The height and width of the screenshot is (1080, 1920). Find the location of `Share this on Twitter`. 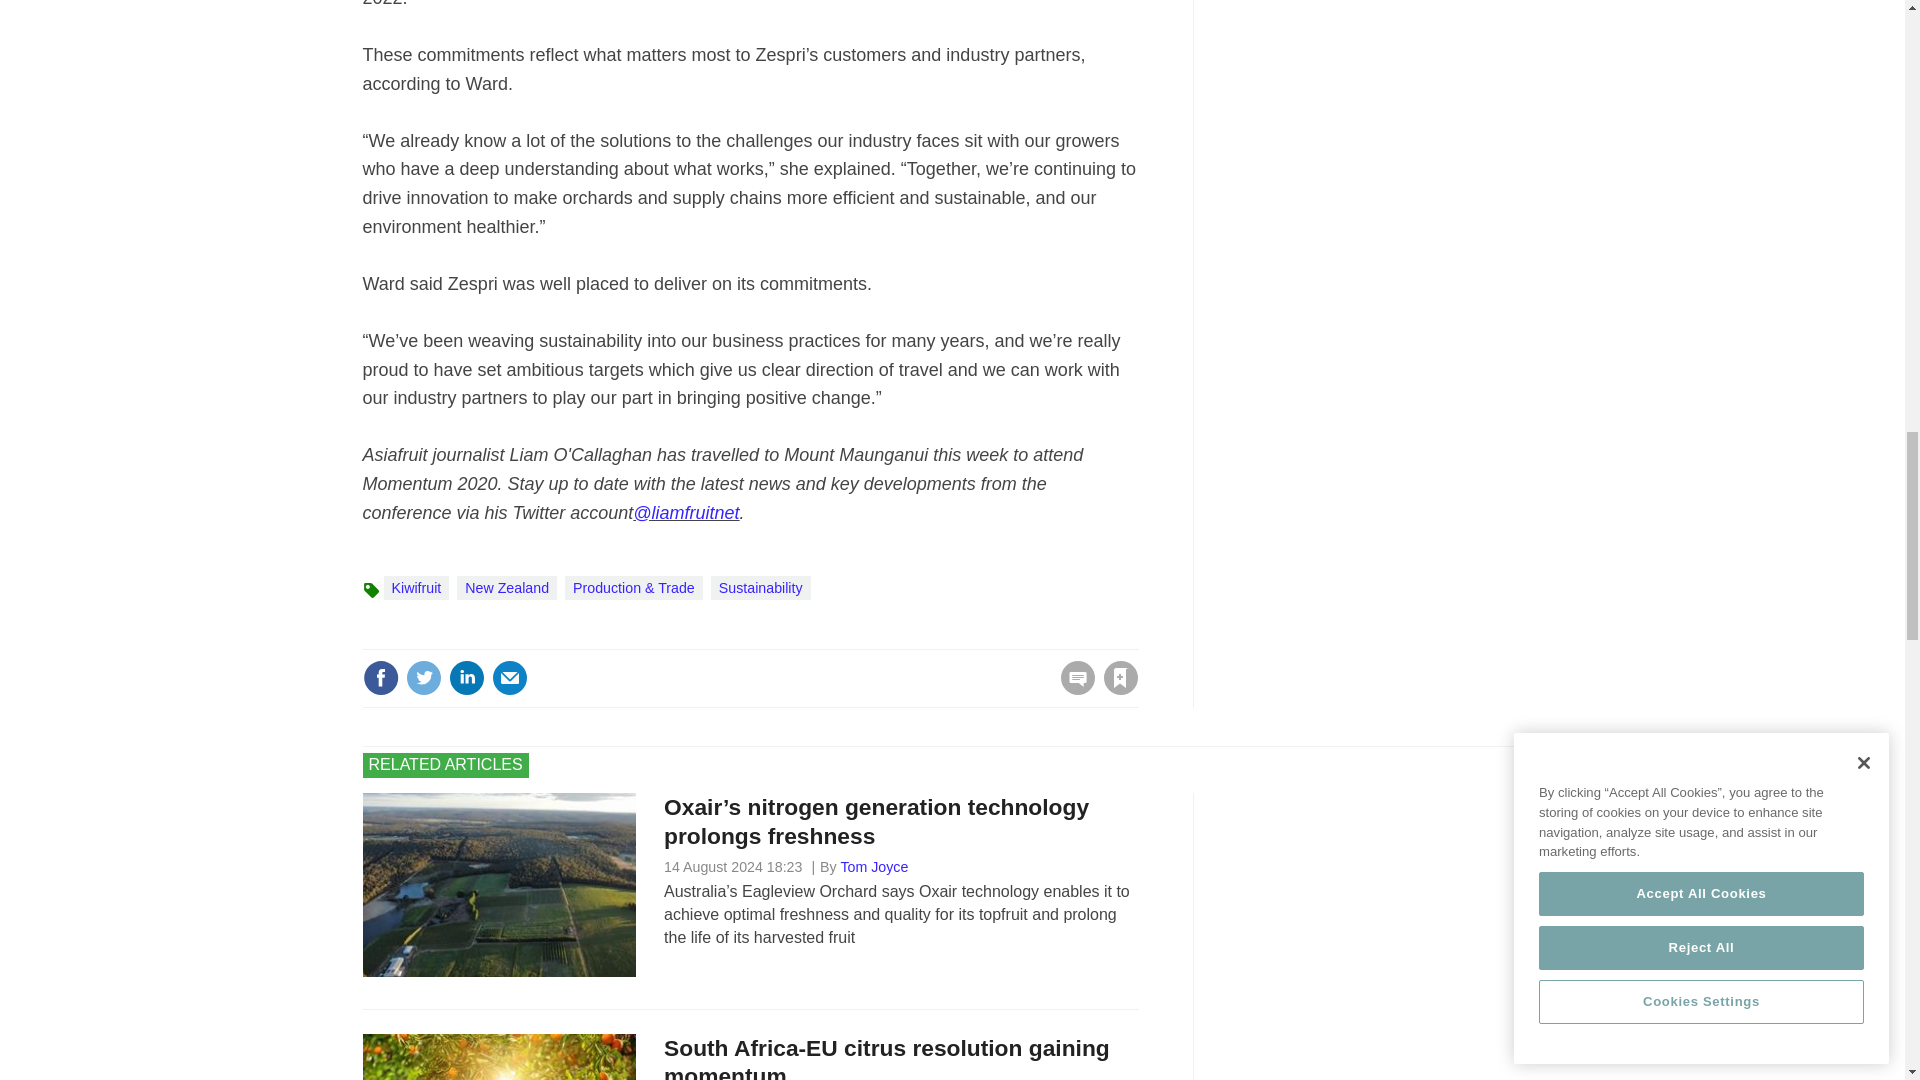

Share this on Twitter is located at coordinates (423, 677).